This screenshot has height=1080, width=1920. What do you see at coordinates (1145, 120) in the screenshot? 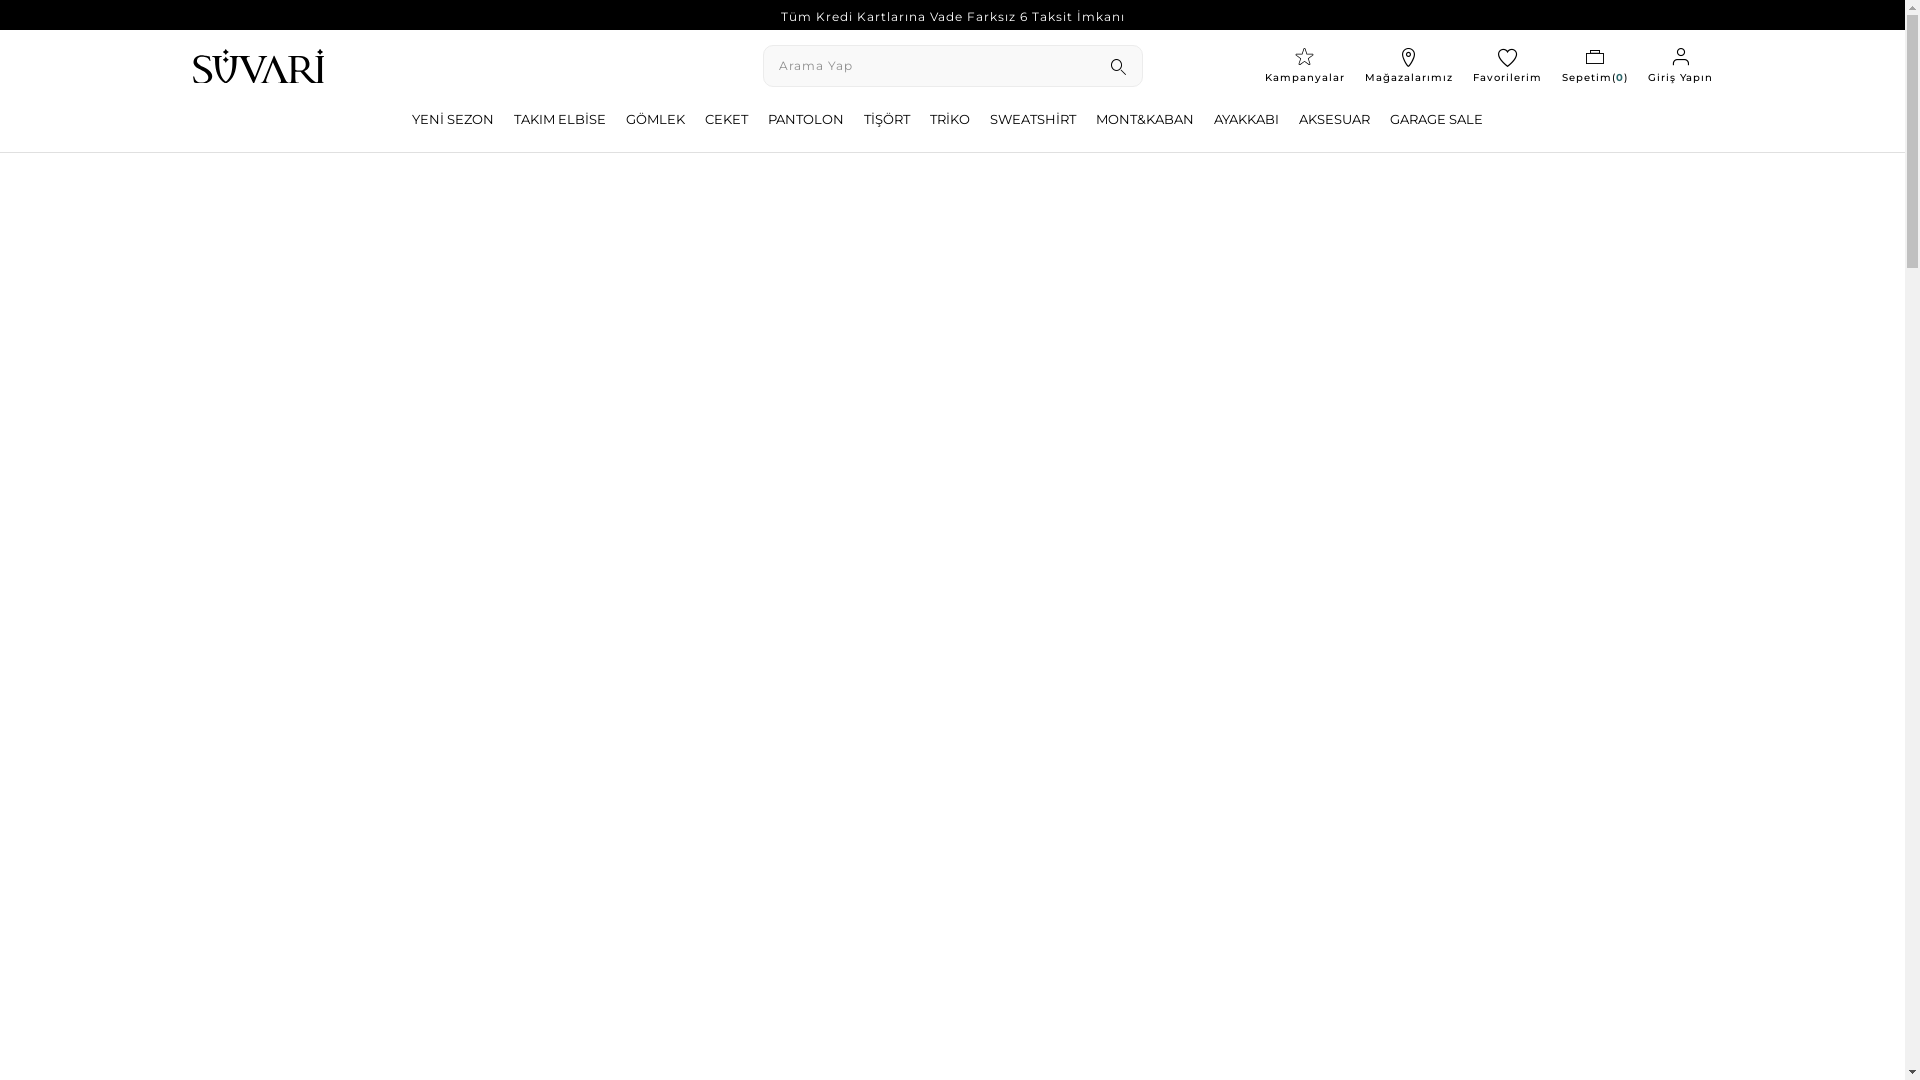
I see `MONT&KABAN` at bounding box center [1145, 120].